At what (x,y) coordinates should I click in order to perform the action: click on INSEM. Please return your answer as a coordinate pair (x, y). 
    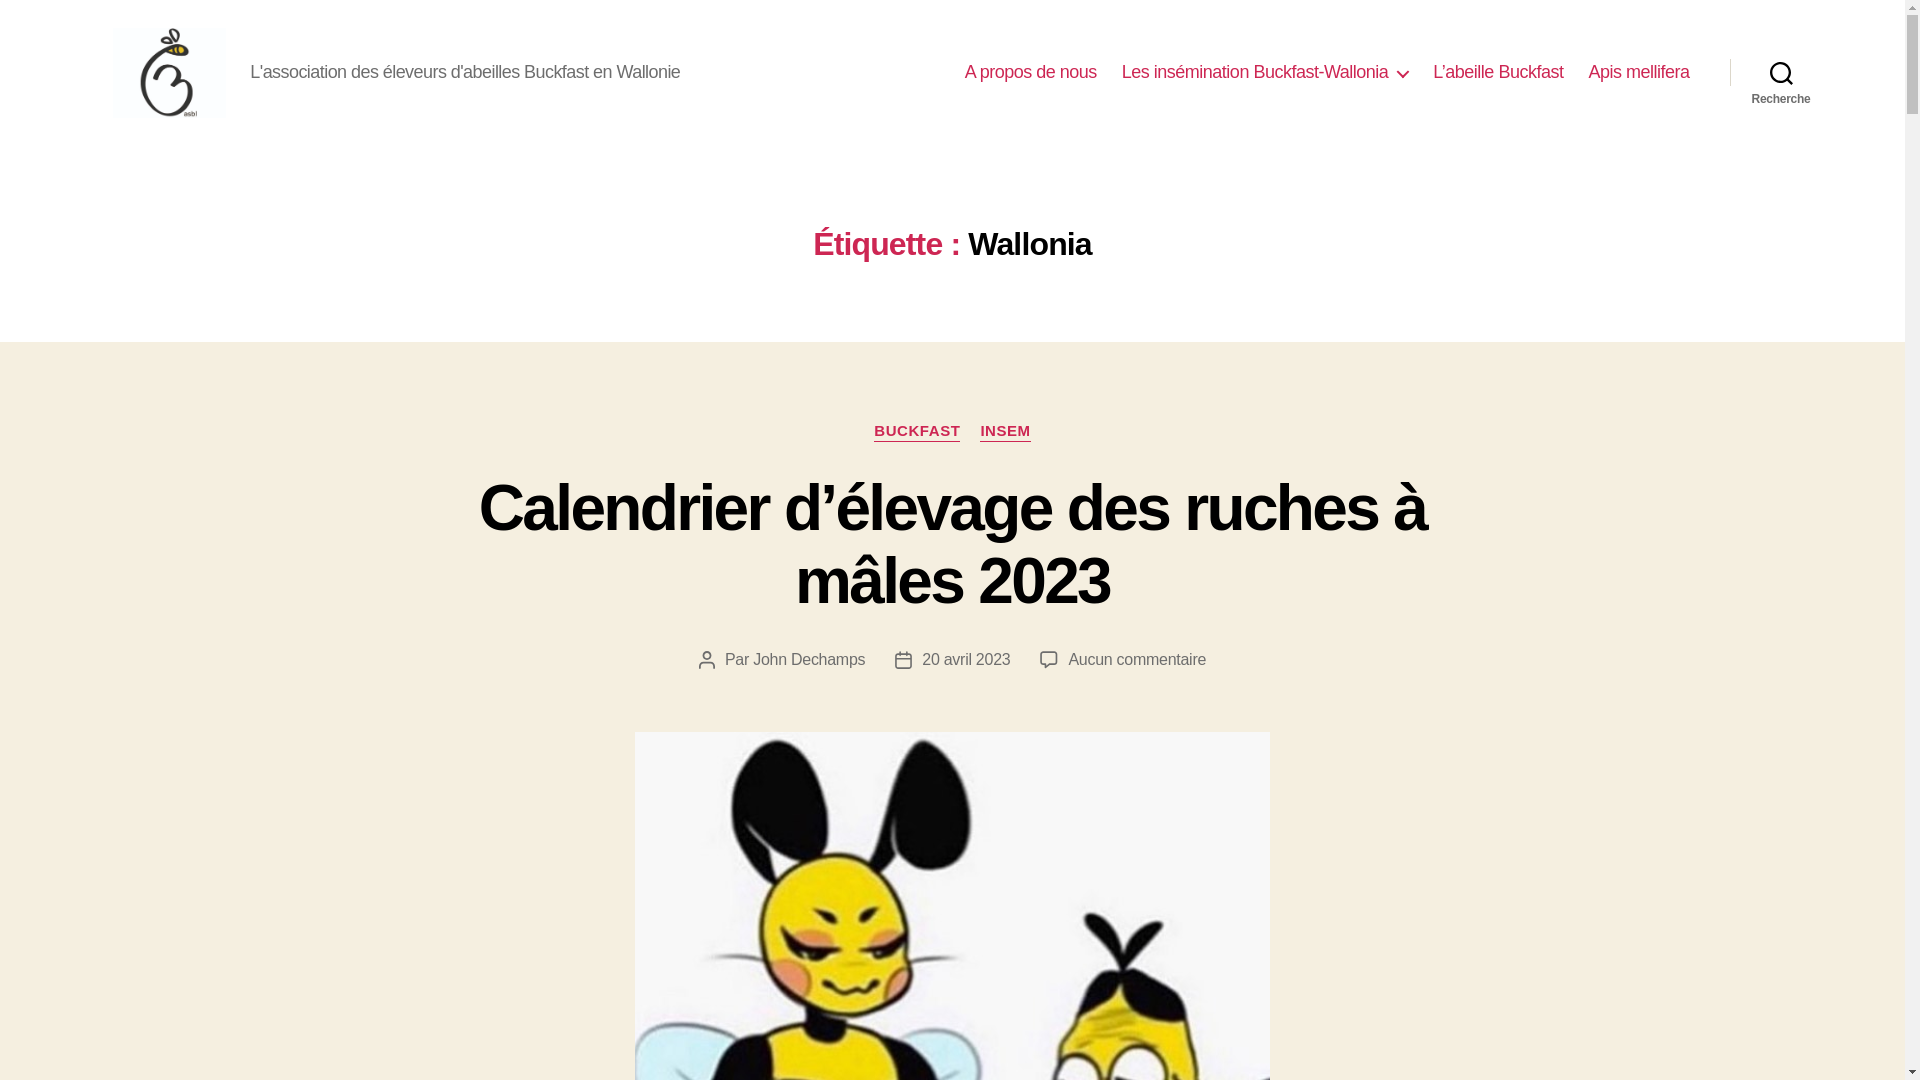
    Looking at the image, I should click on (1004, 432).